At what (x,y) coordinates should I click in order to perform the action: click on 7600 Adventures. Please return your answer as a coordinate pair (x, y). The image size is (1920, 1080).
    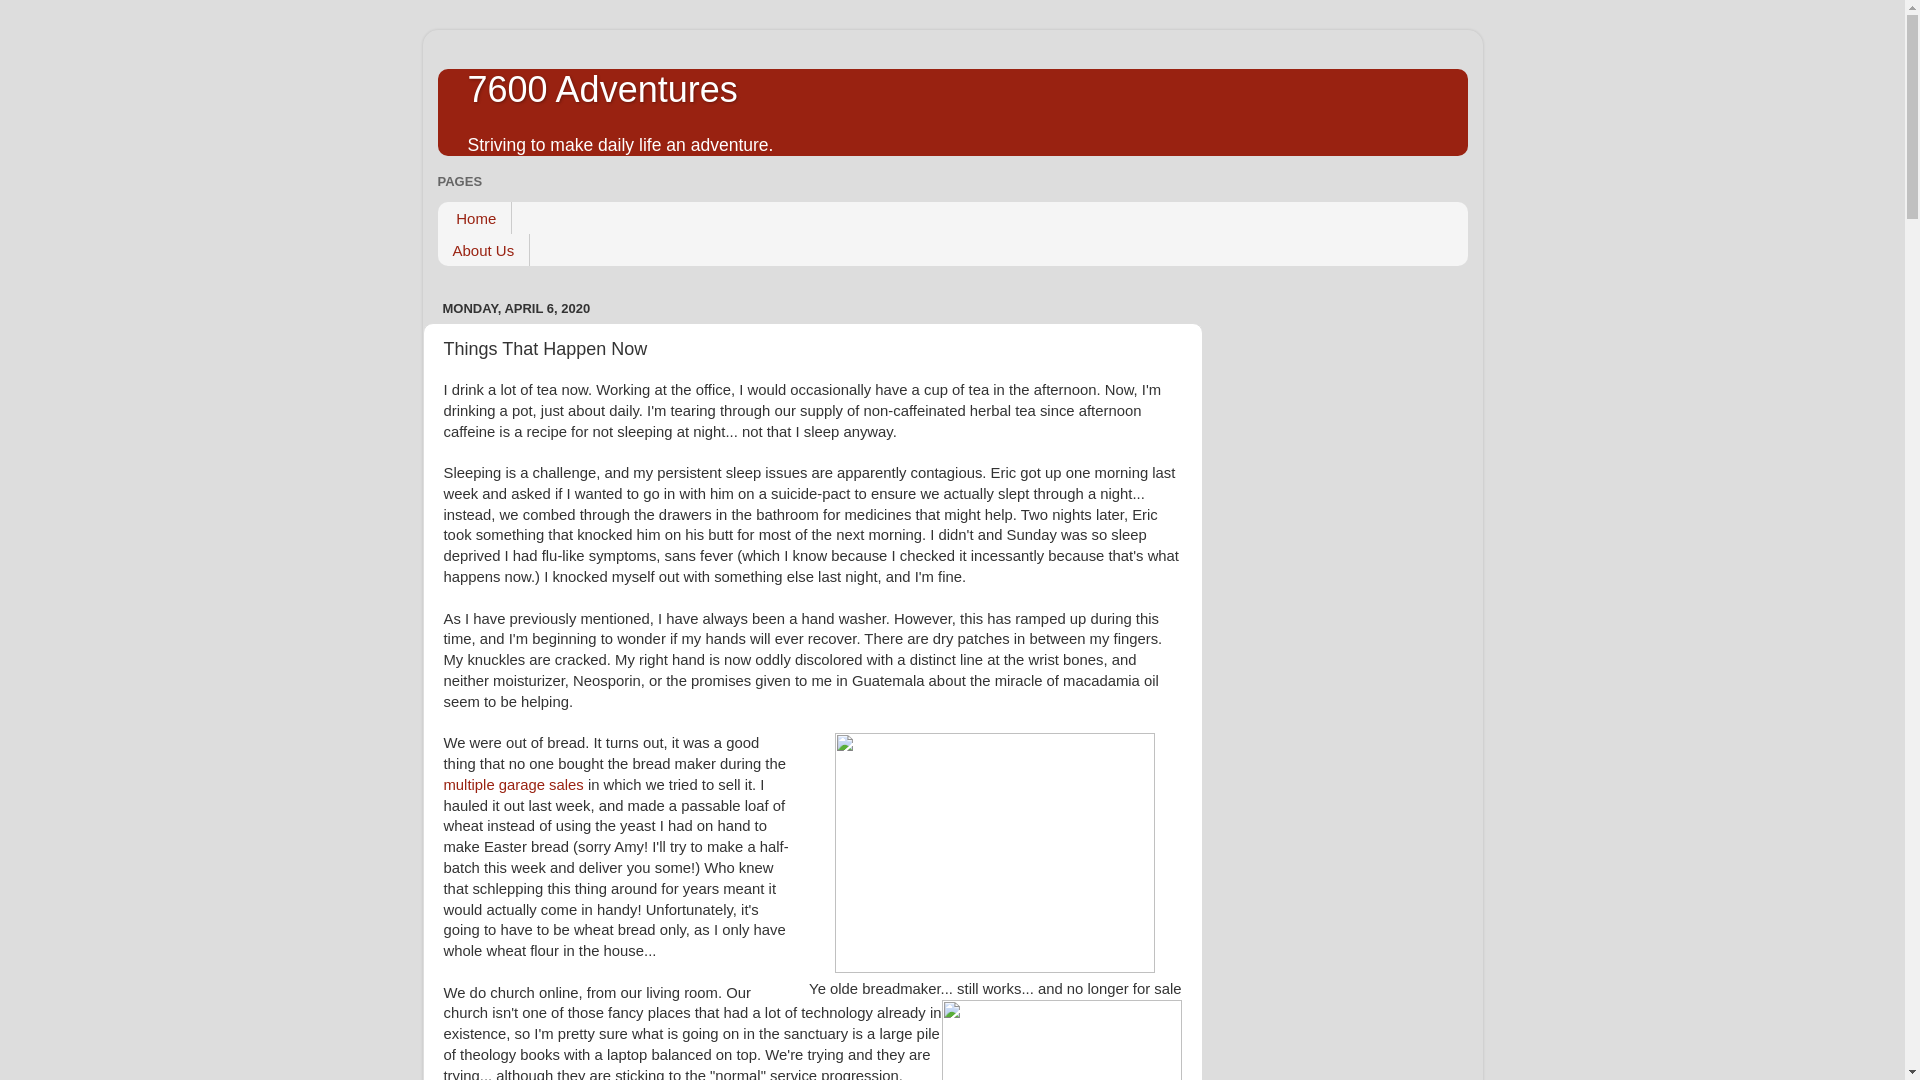
    Looking at the image, I should click on (602, 90).